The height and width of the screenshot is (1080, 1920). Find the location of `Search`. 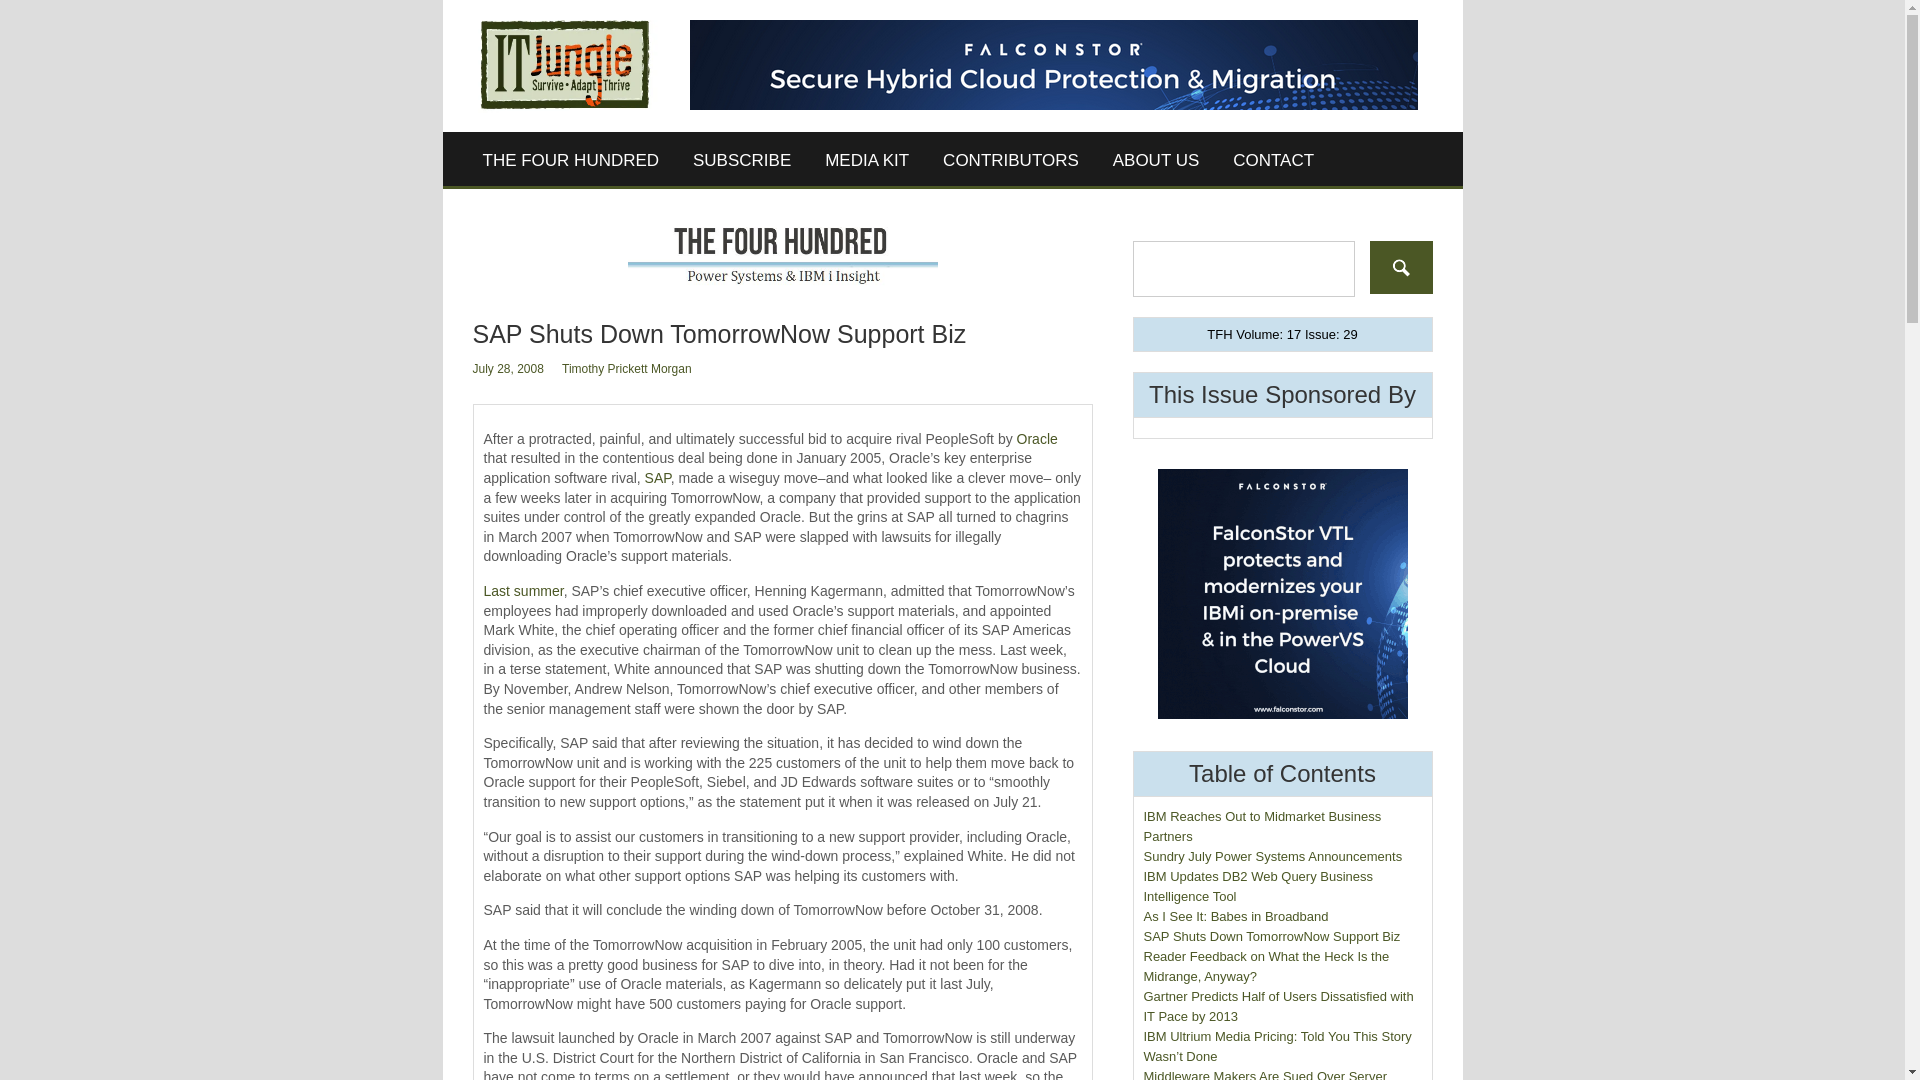

Search is located at coordinates (1401, 266).